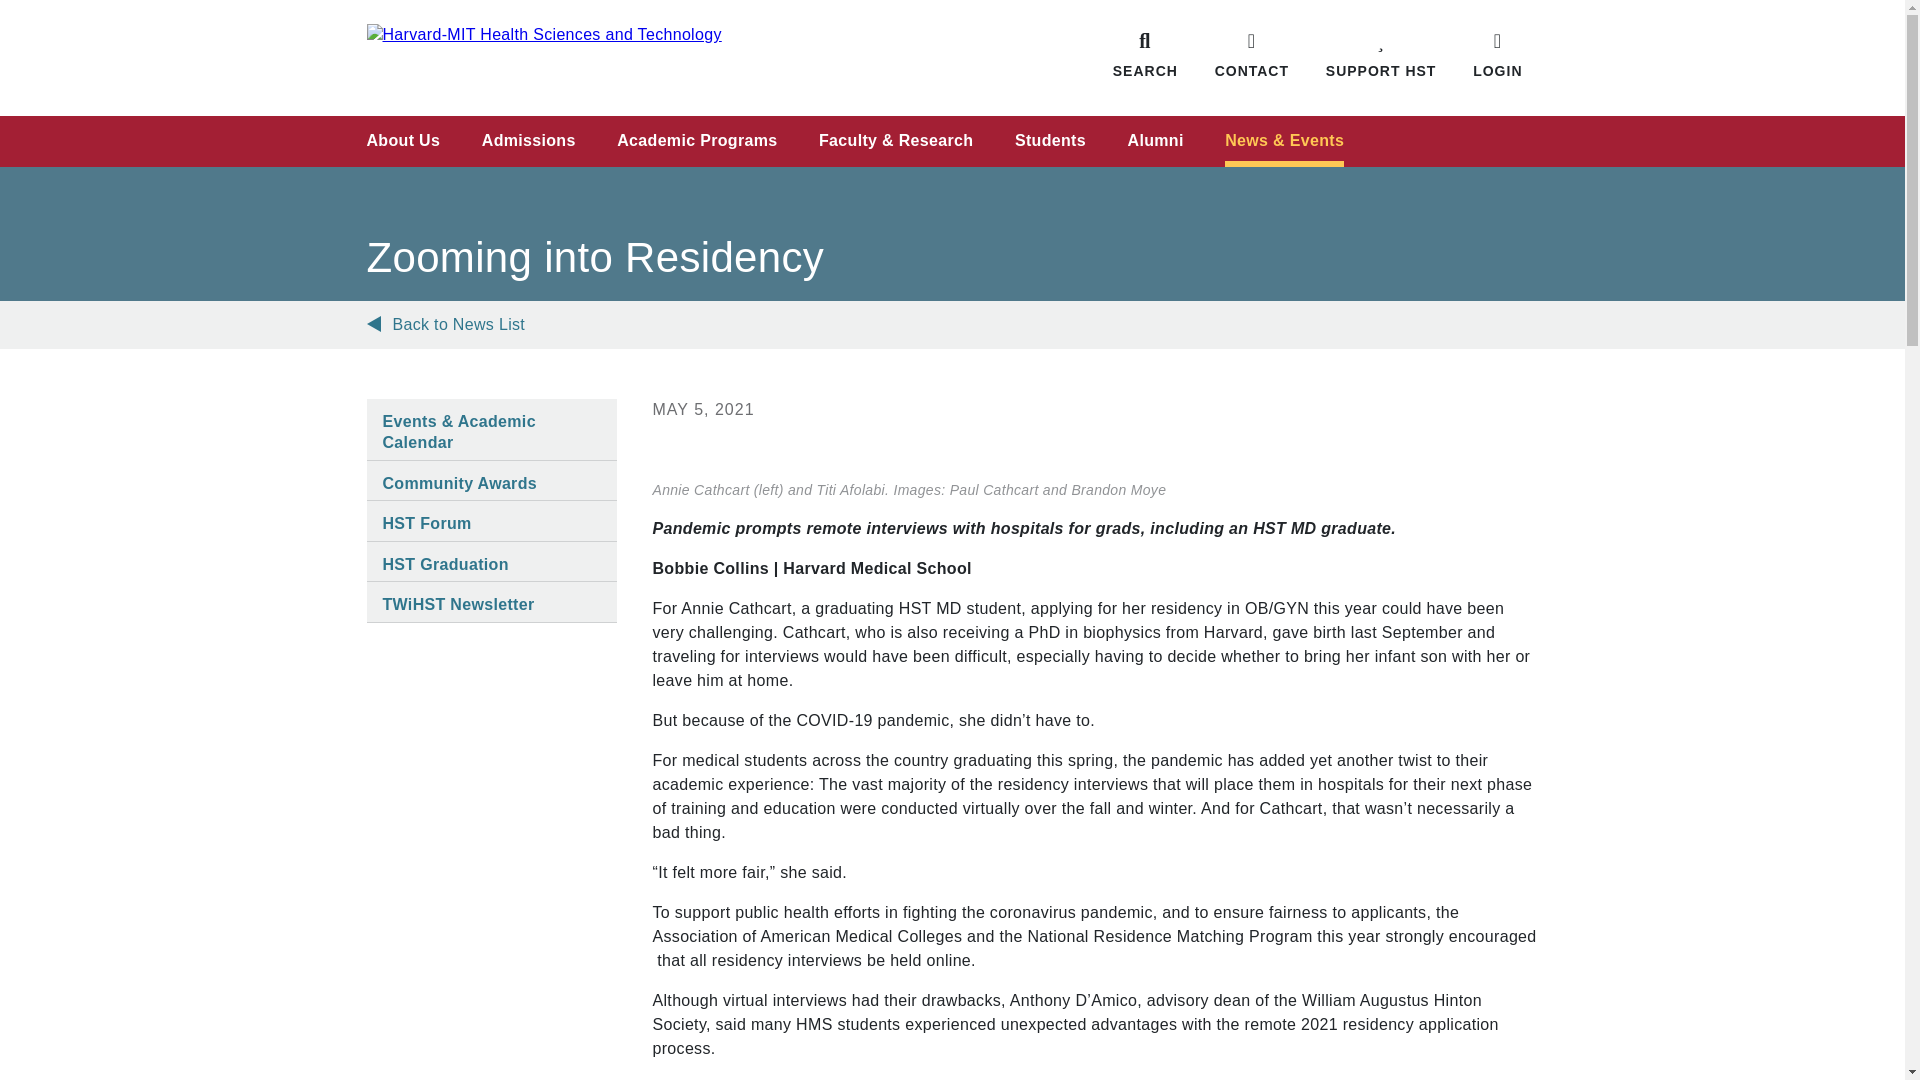  I want to click on HST Forum, so click(426, 524).